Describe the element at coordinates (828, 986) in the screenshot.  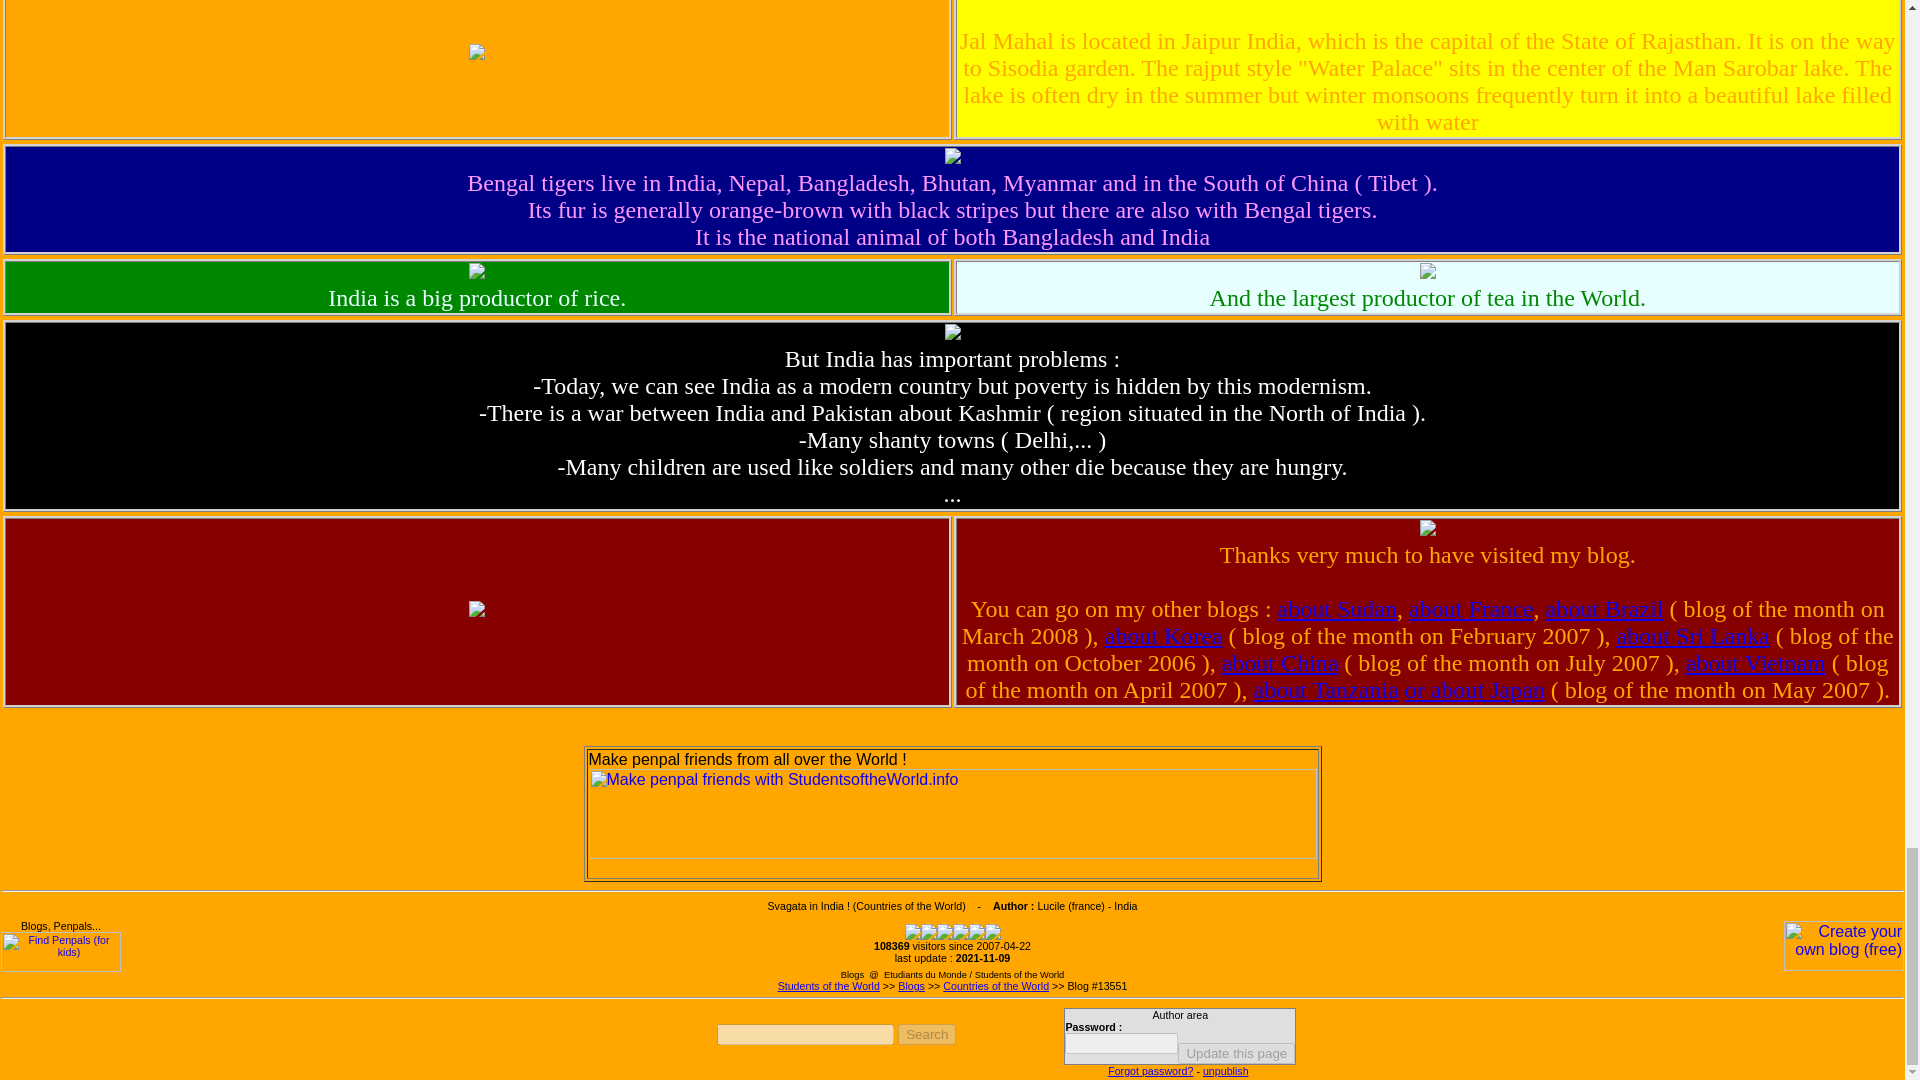
I see `Students of the World` at that location.